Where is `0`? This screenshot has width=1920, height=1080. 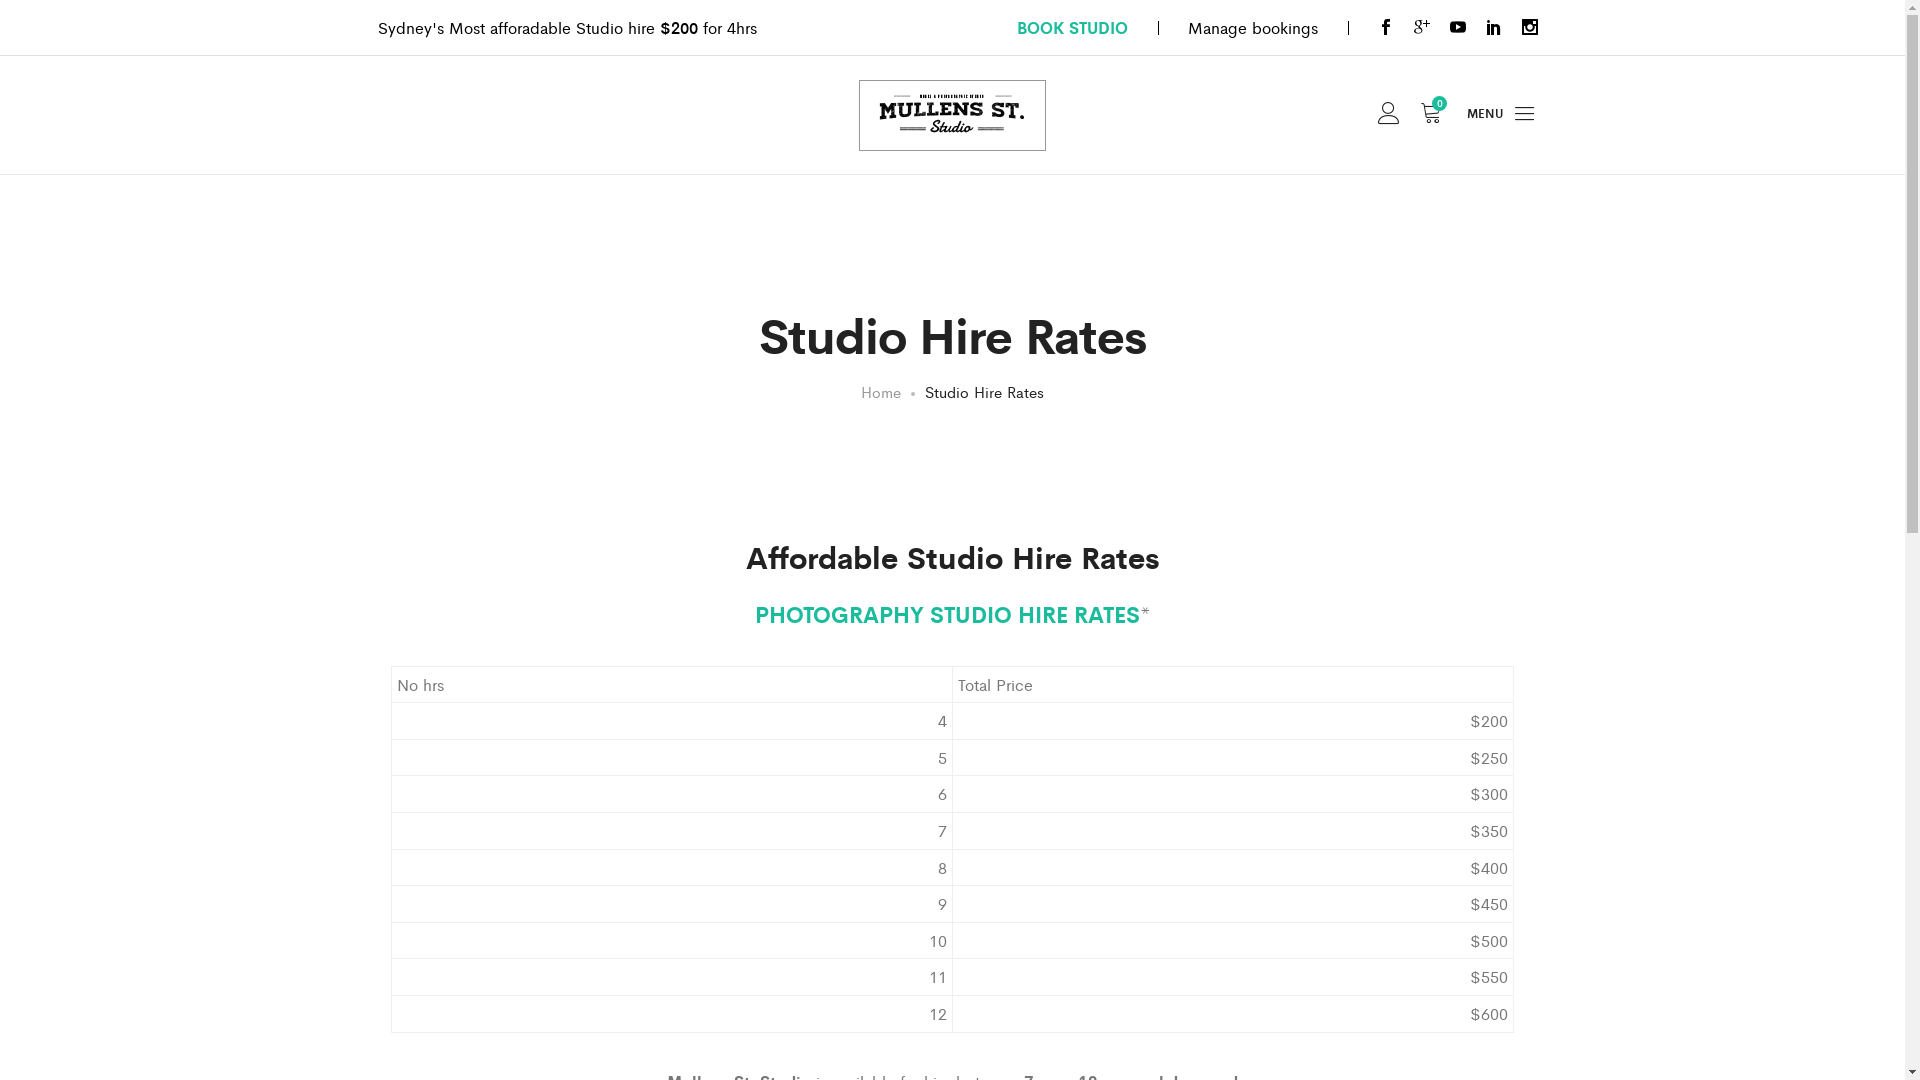
0 is located at coordinates (1431, 116).